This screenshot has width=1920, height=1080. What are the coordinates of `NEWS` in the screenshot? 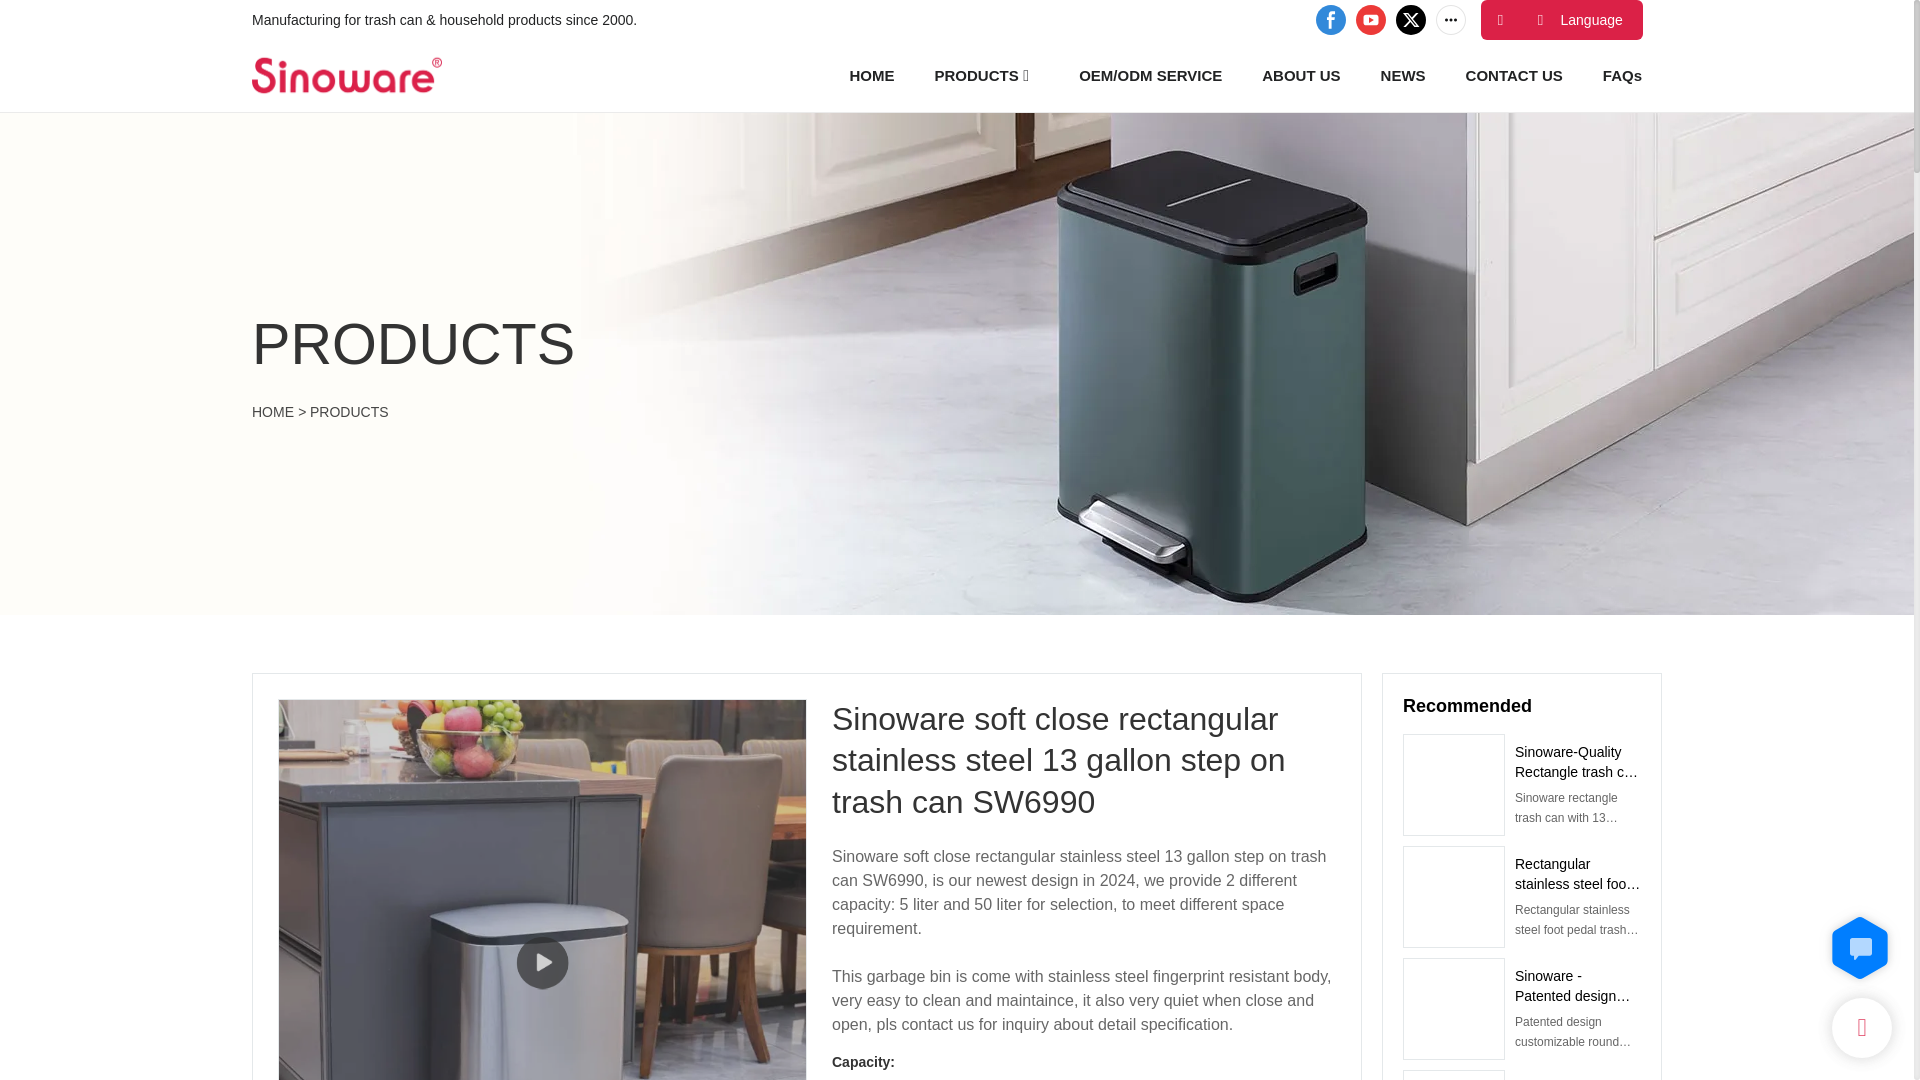 It's located at (1403, 74).